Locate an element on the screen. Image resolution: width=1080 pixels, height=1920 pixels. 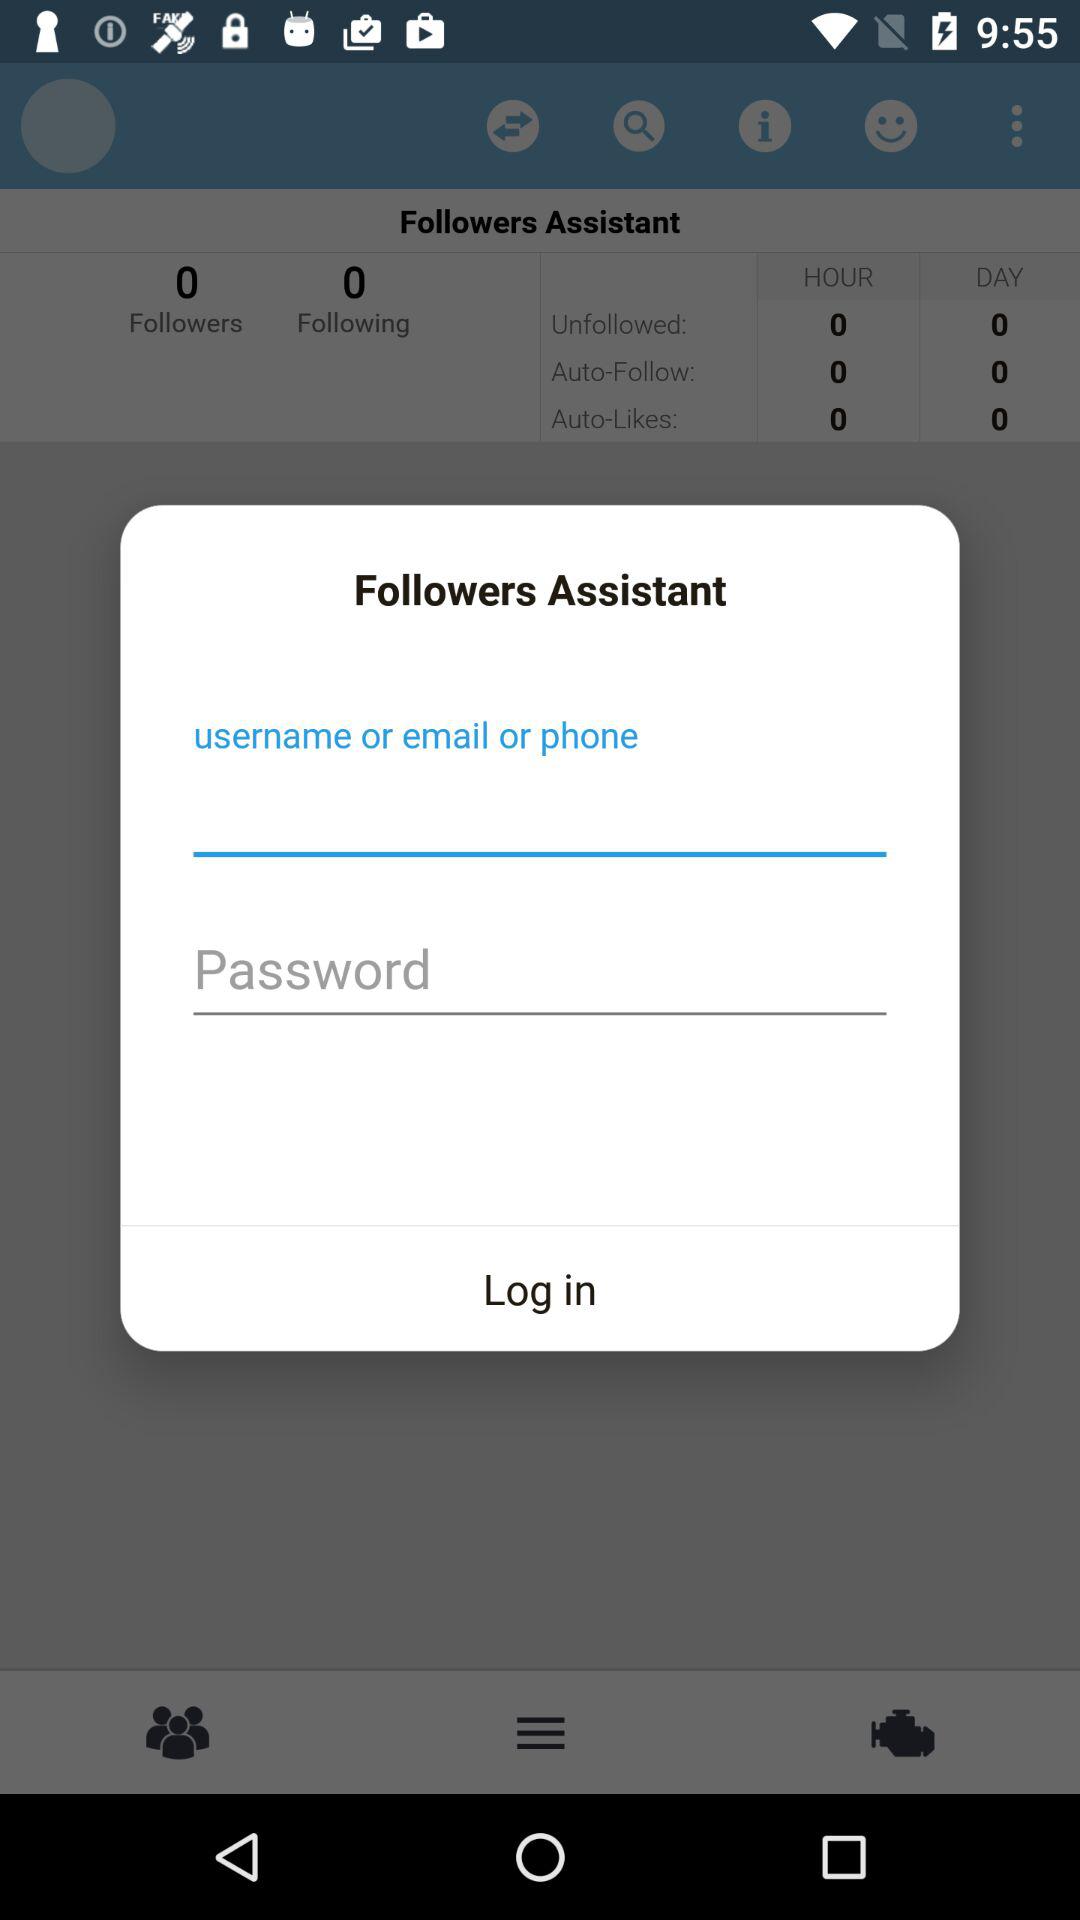
password is located at coordinates (540, 972).